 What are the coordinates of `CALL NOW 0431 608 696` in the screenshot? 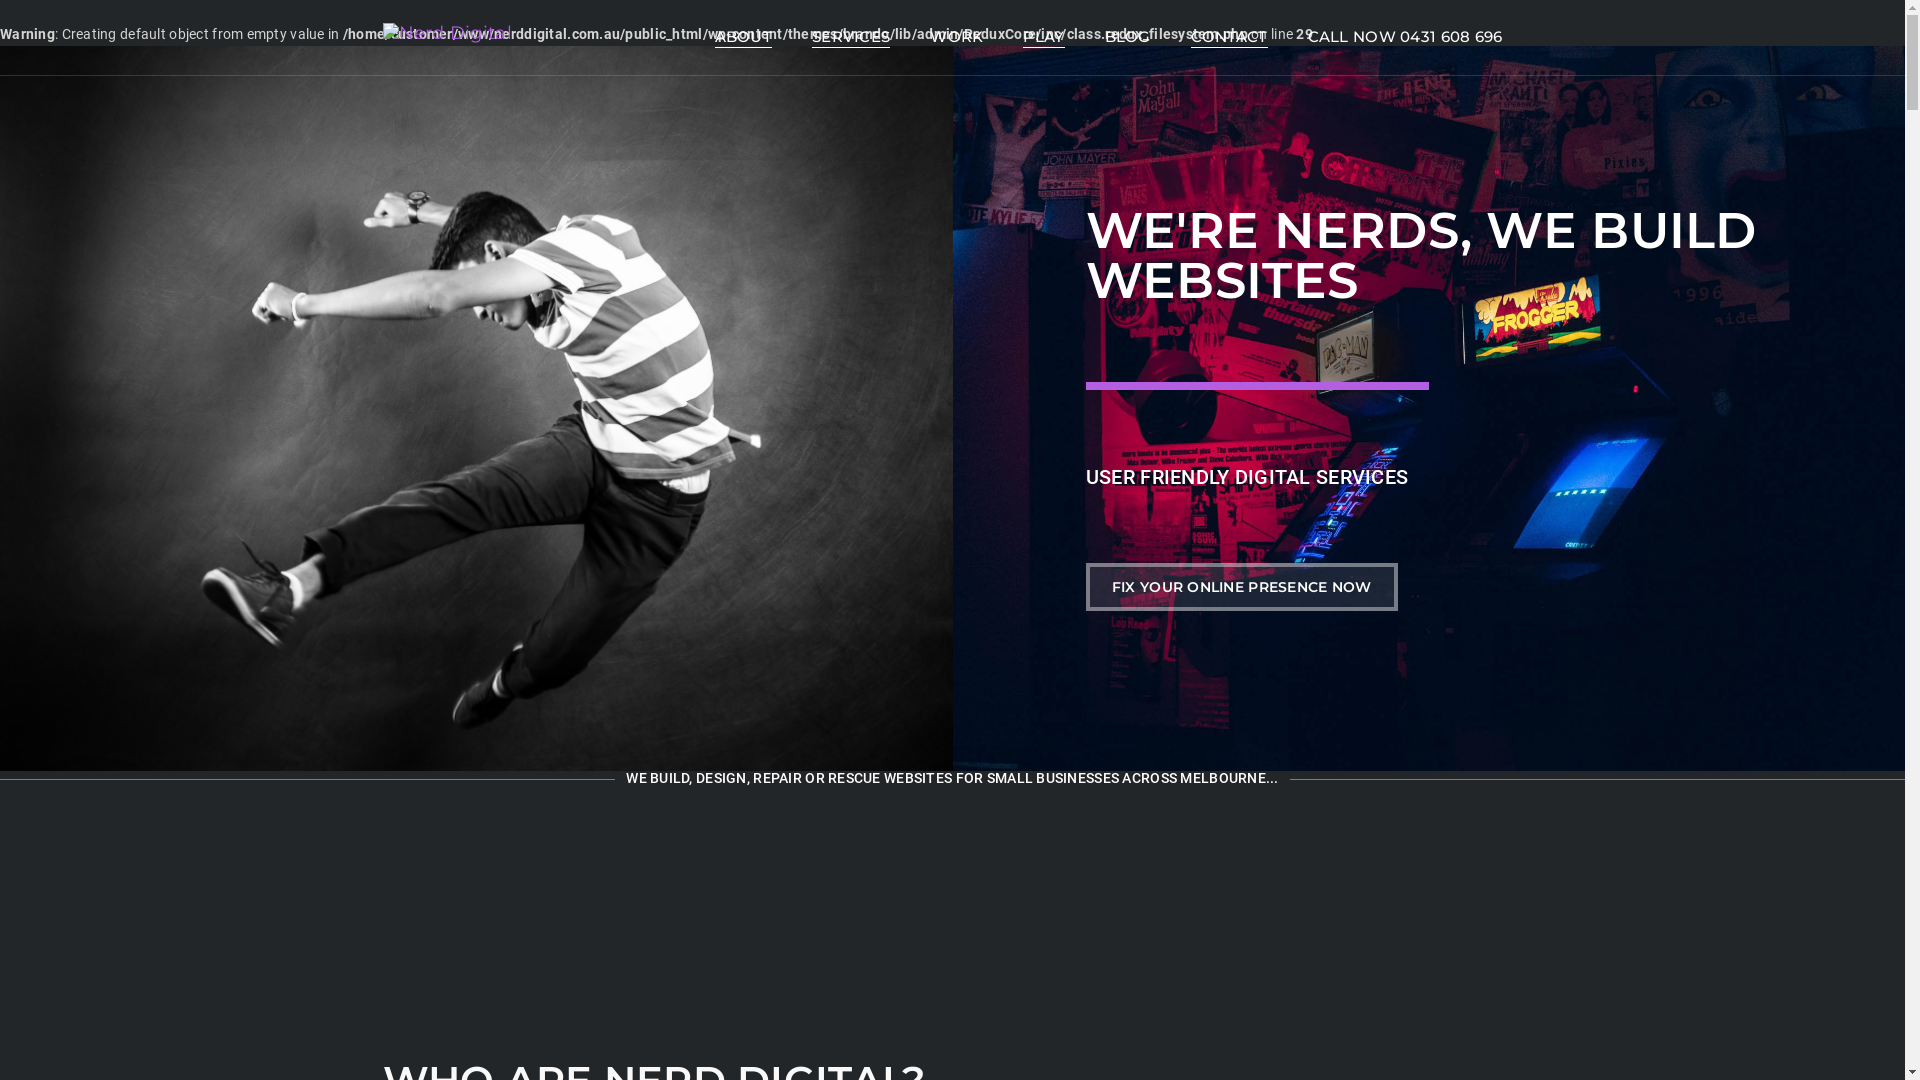 It's located at (1406, 37).